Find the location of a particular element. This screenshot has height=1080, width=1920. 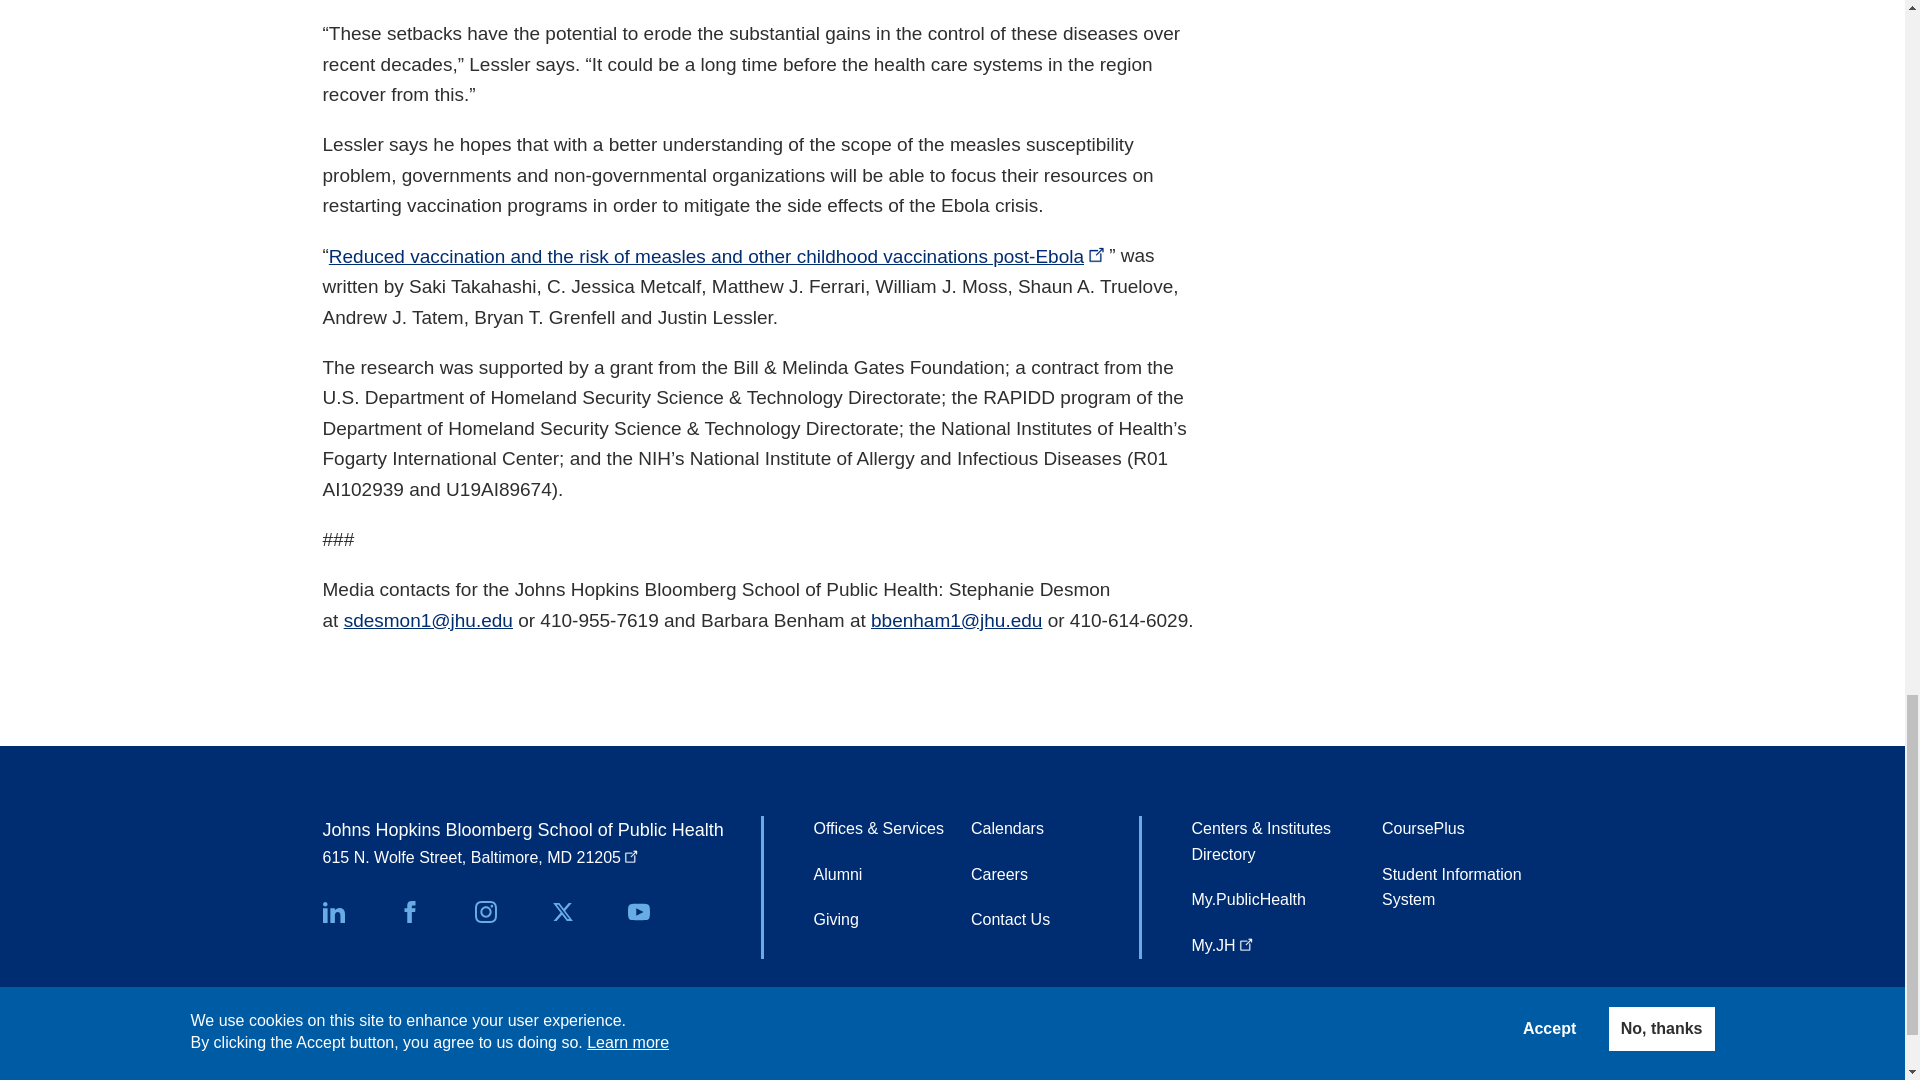

Job Opportunities and Career Resources is located at coordinates (999, 875).